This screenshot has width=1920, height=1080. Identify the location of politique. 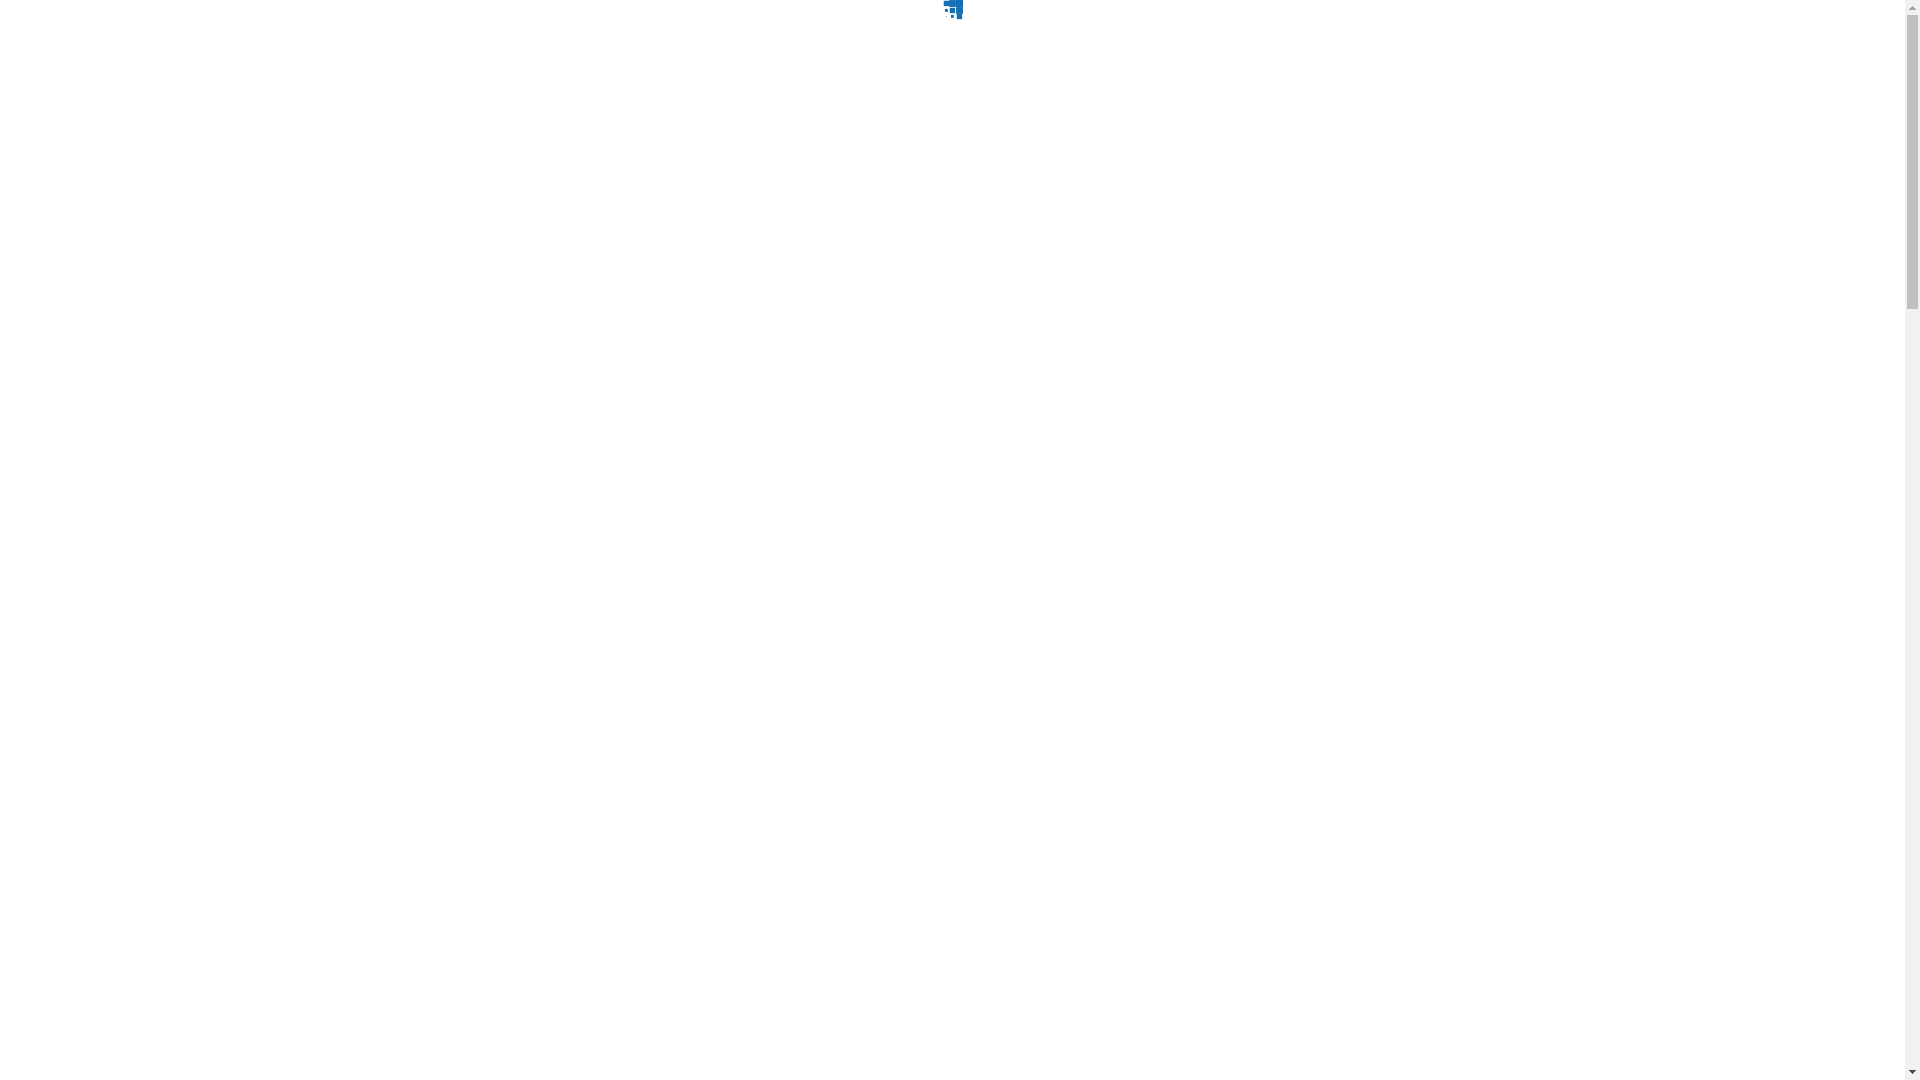
(872, 1032).